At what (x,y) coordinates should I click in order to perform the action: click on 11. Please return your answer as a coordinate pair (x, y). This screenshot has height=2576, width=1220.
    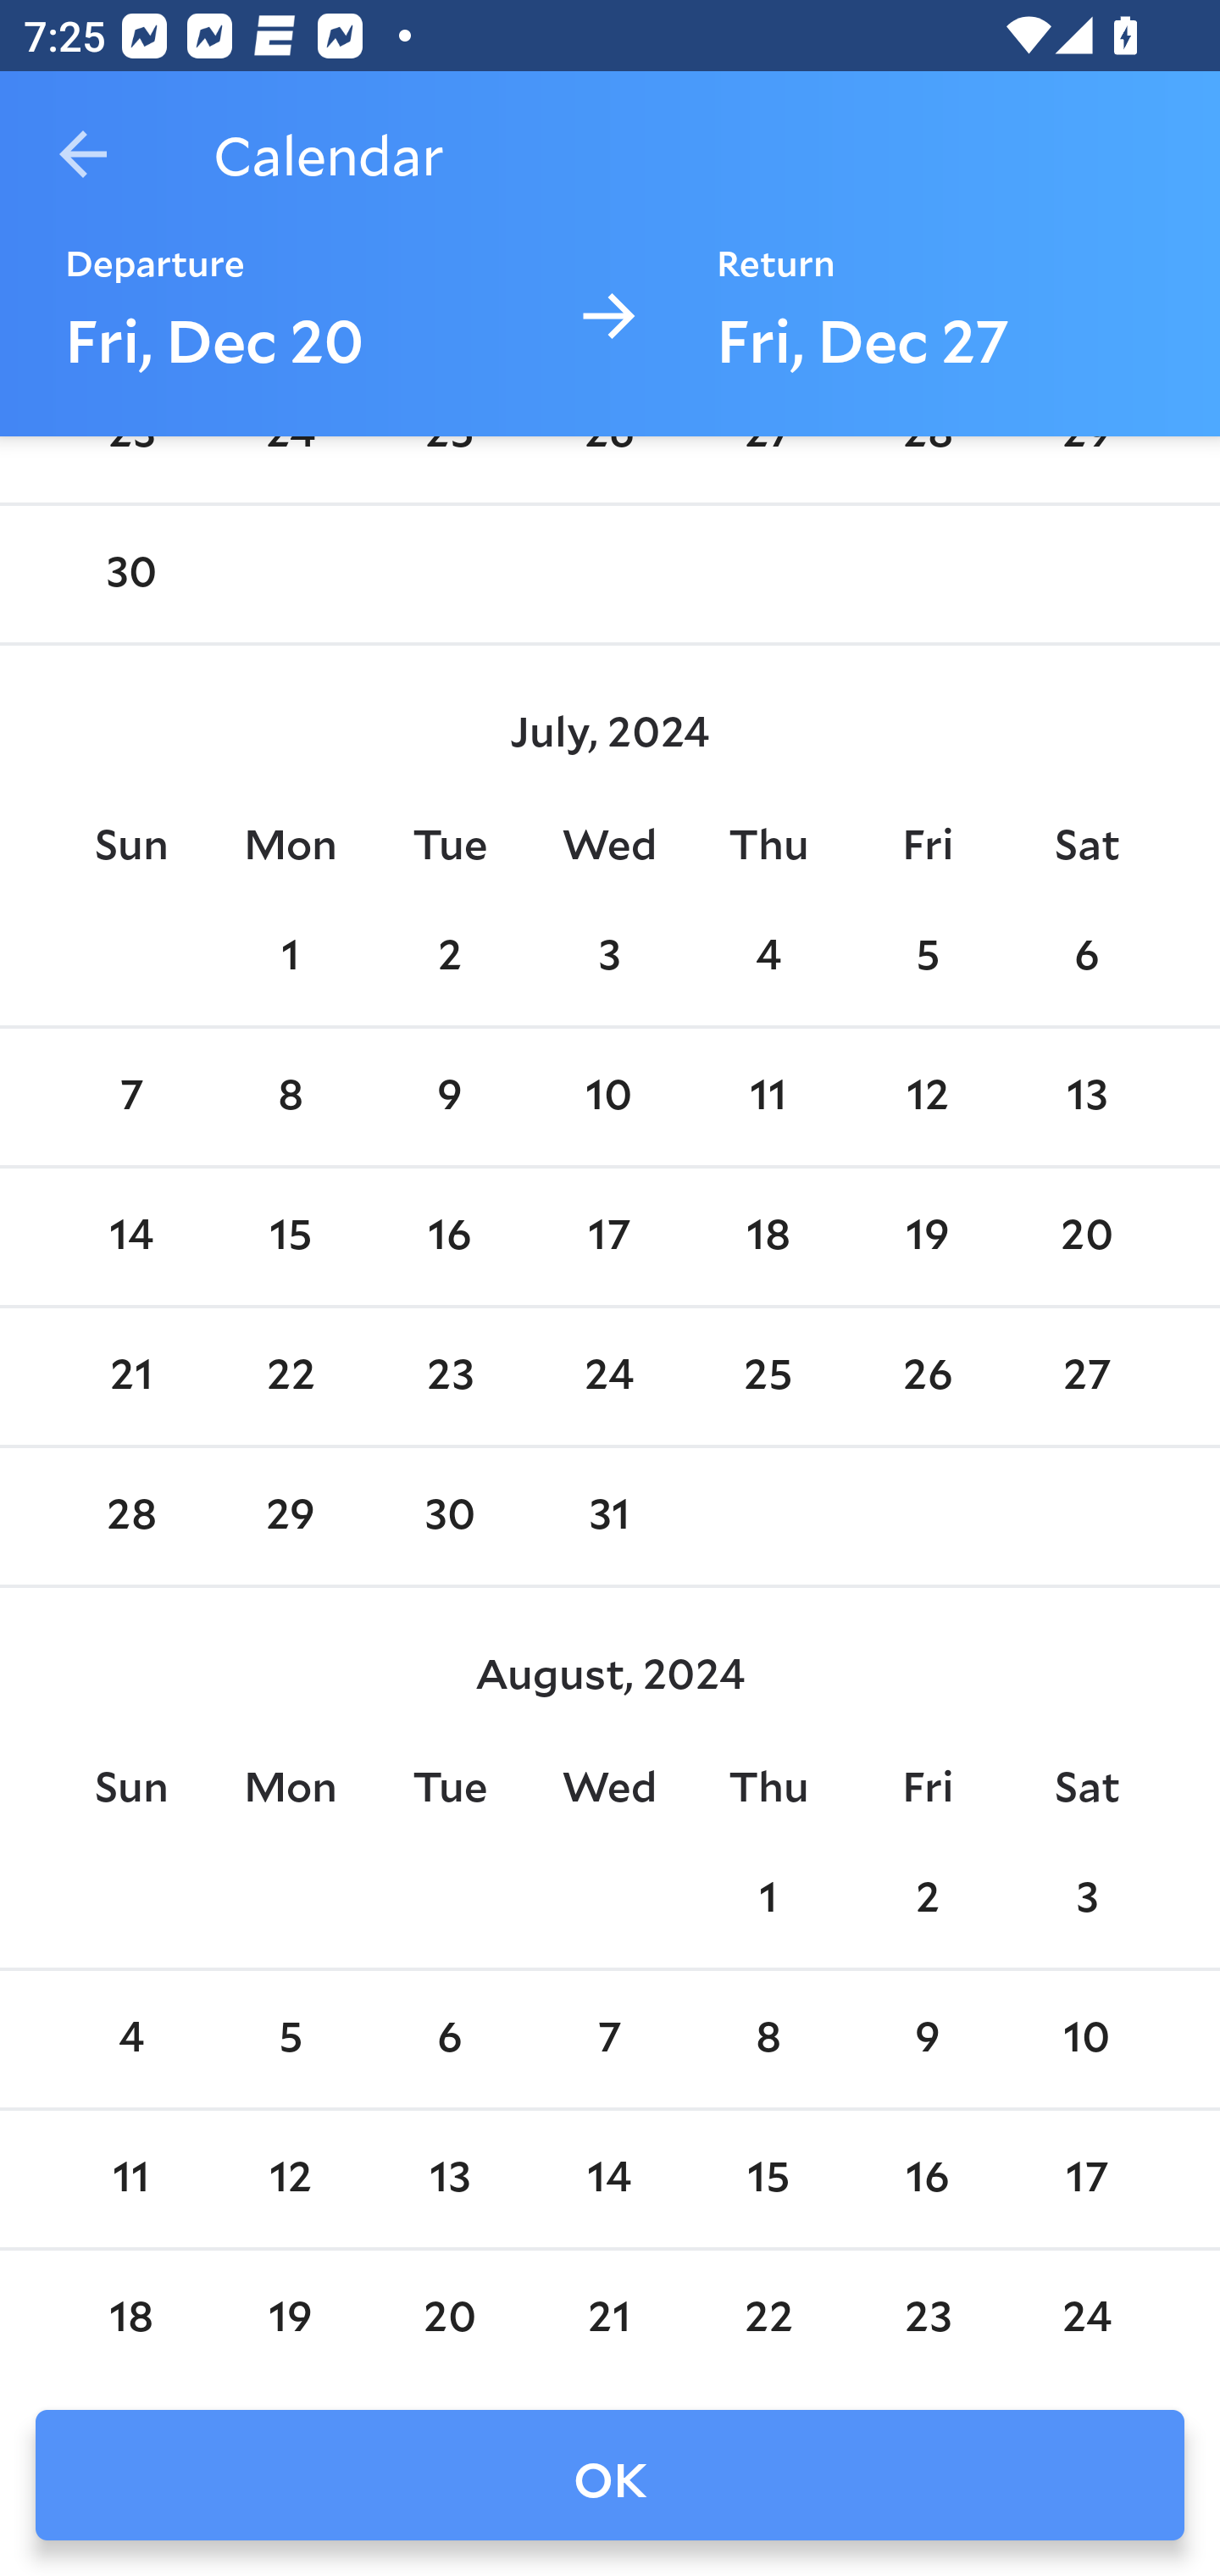
    Looking at the image, I should click on (130, 2179).